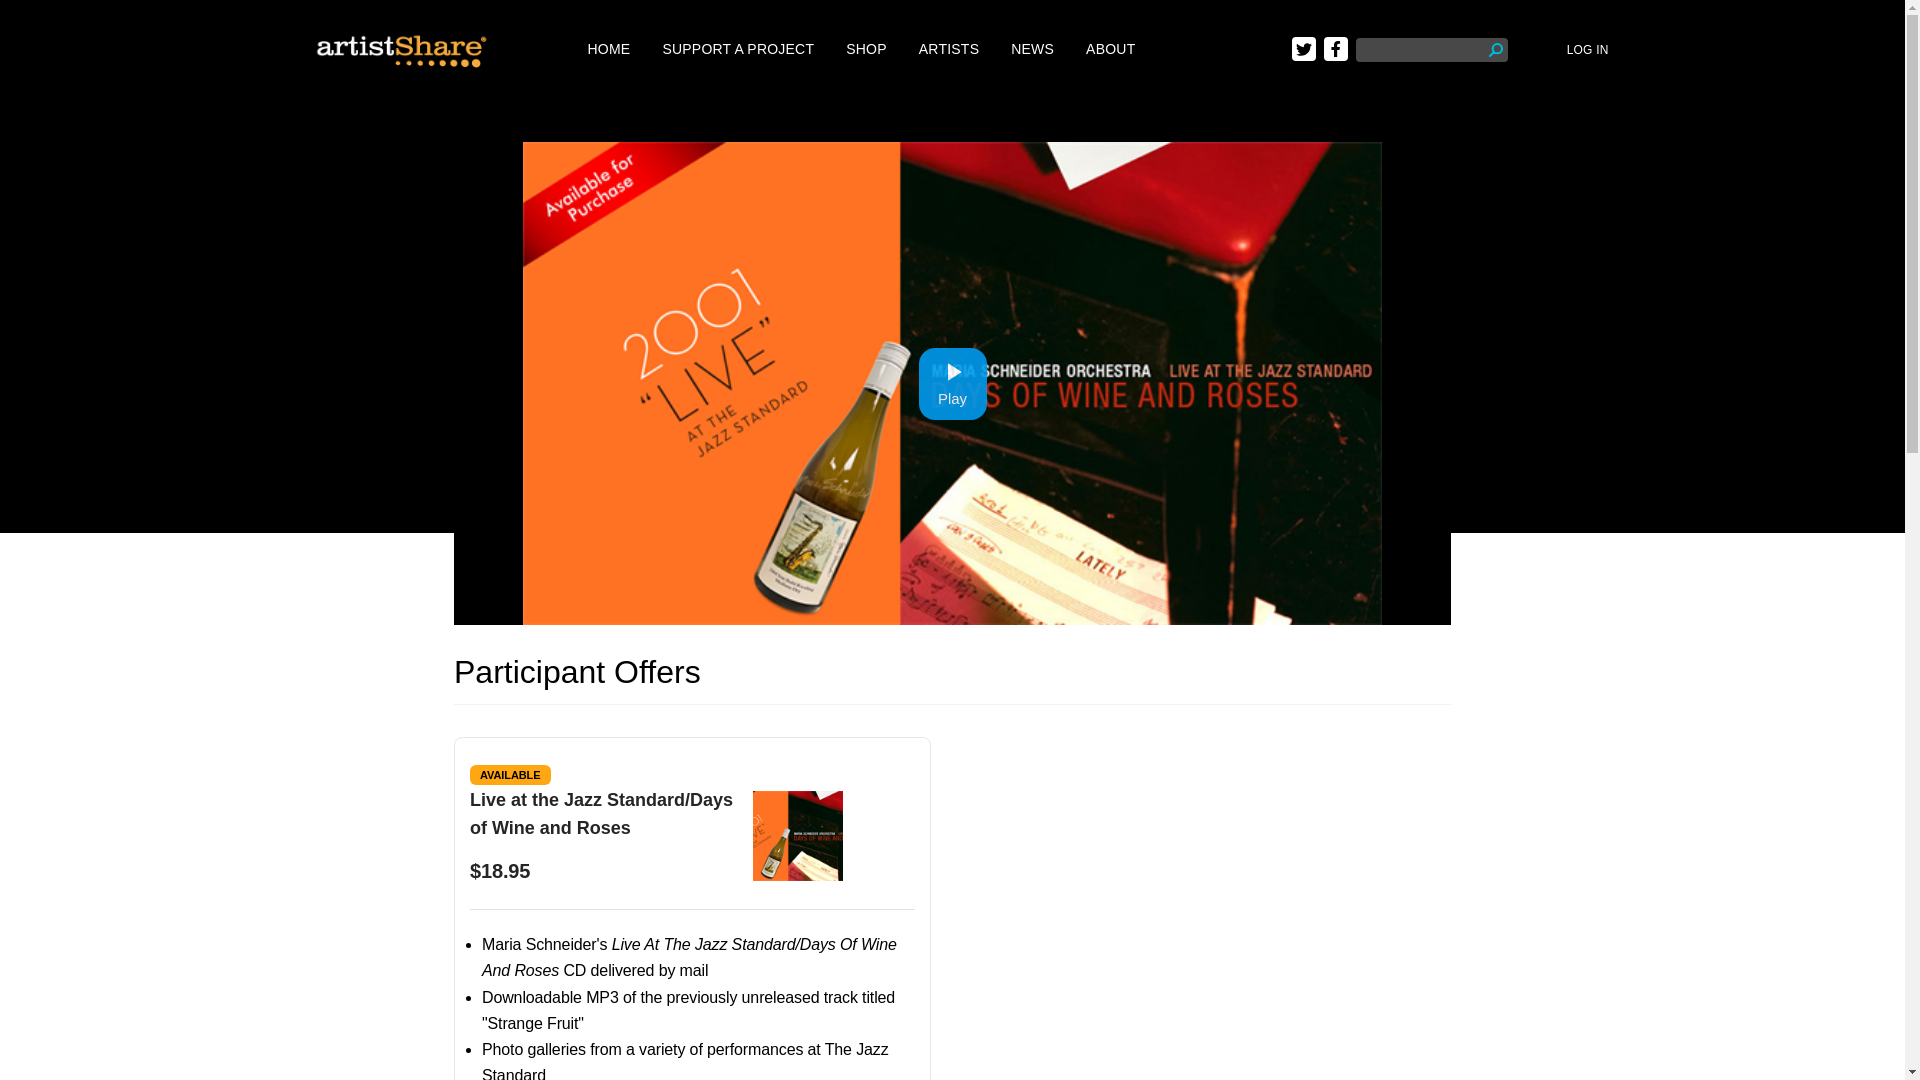 The height and width of the screenshot is (1080, 1920). Describe the element at coordinates (609, 49) in the screenshot. I see `HOME` at that location.